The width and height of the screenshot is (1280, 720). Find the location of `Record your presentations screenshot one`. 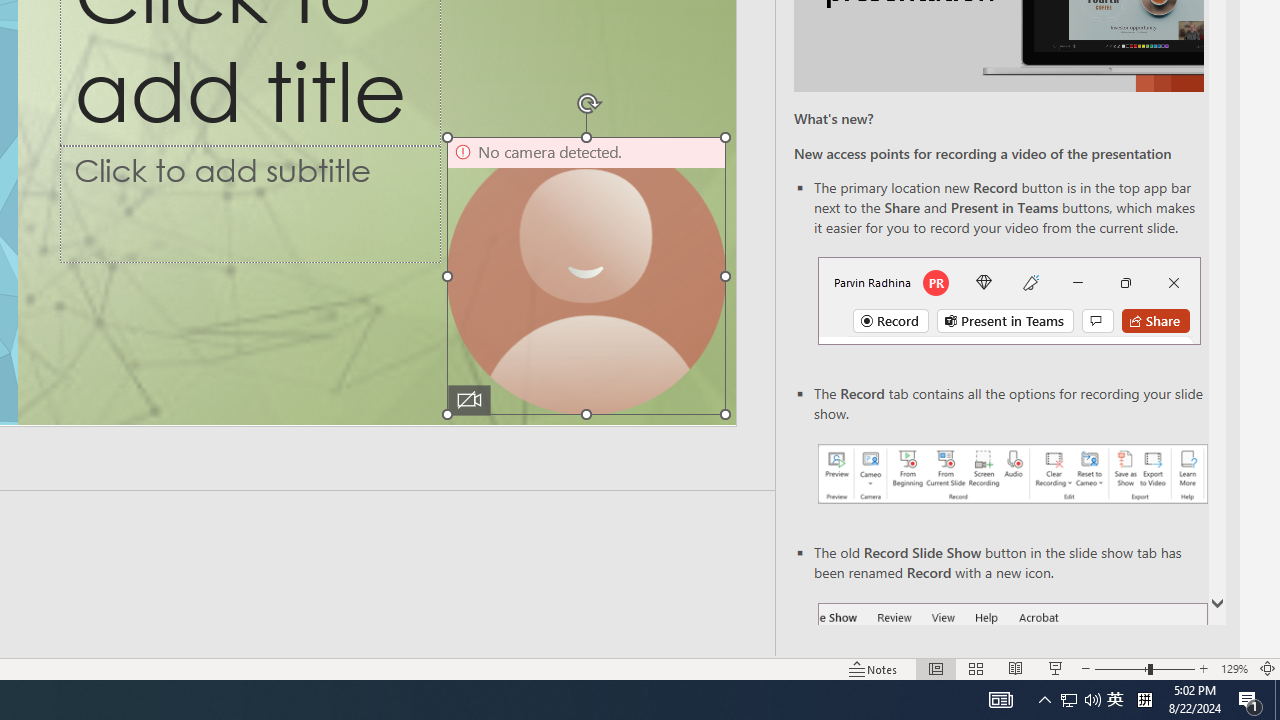

Record your presentations screenshot one is located at coordinates (1012, 474).